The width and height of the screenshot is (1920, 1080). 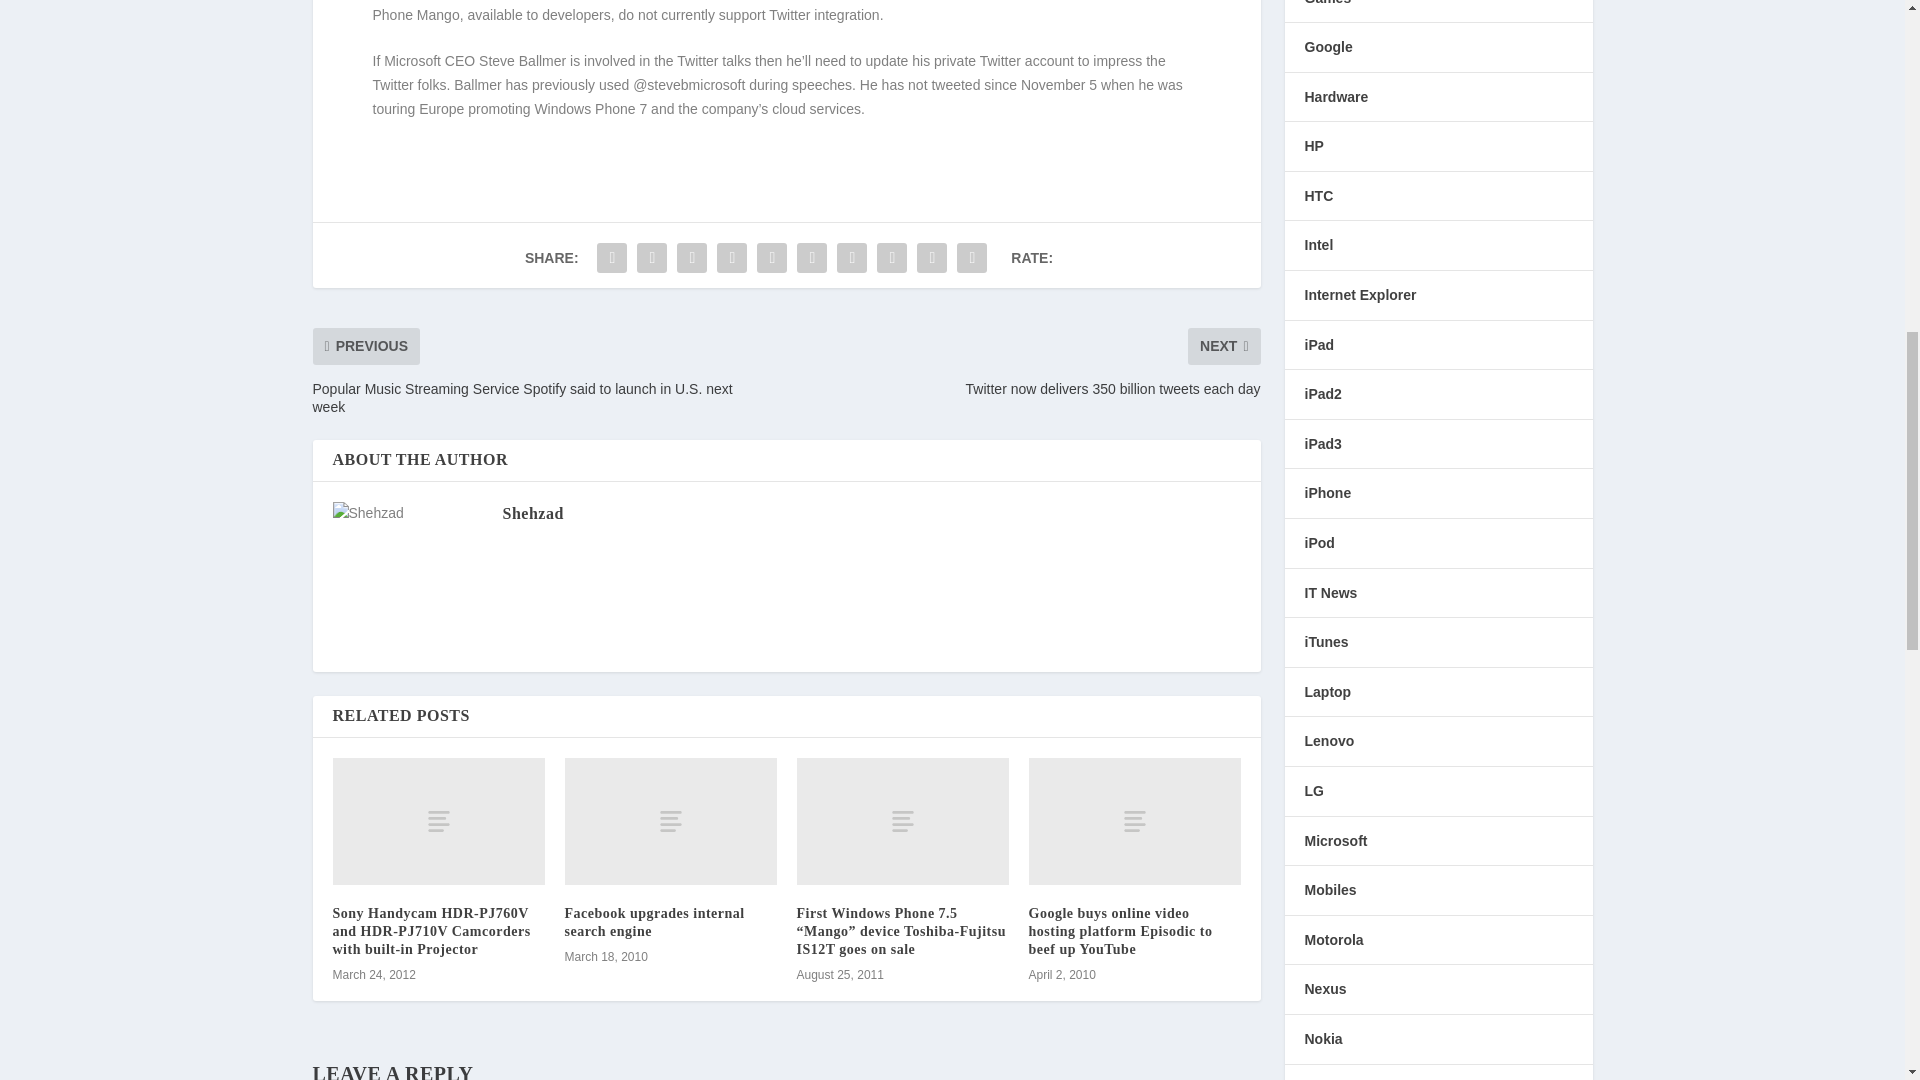 What do you see at coordinates (654, 922) in the screenshot?
I see `Facebook upgrades internal search engine` at bounding box center [654, 922].